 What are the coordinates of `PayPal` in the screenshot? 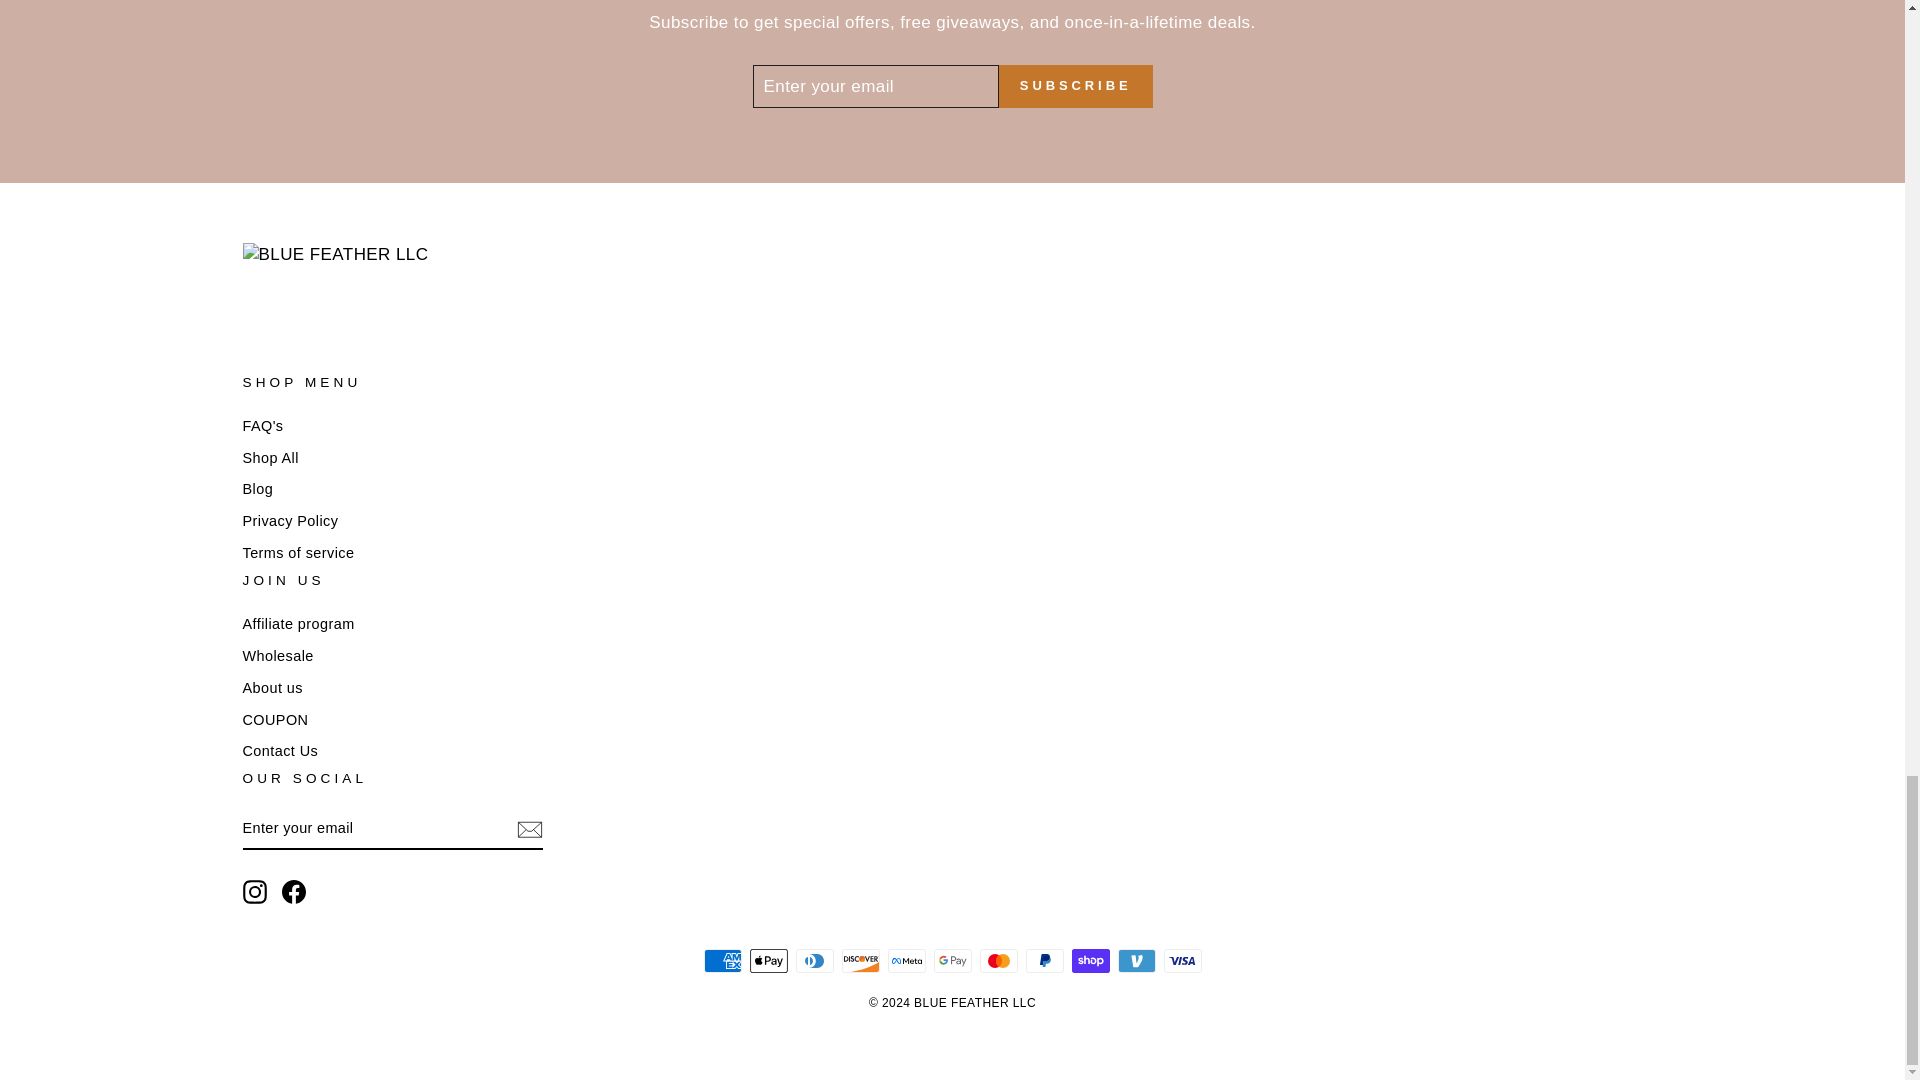 It's located at (1044, 961).